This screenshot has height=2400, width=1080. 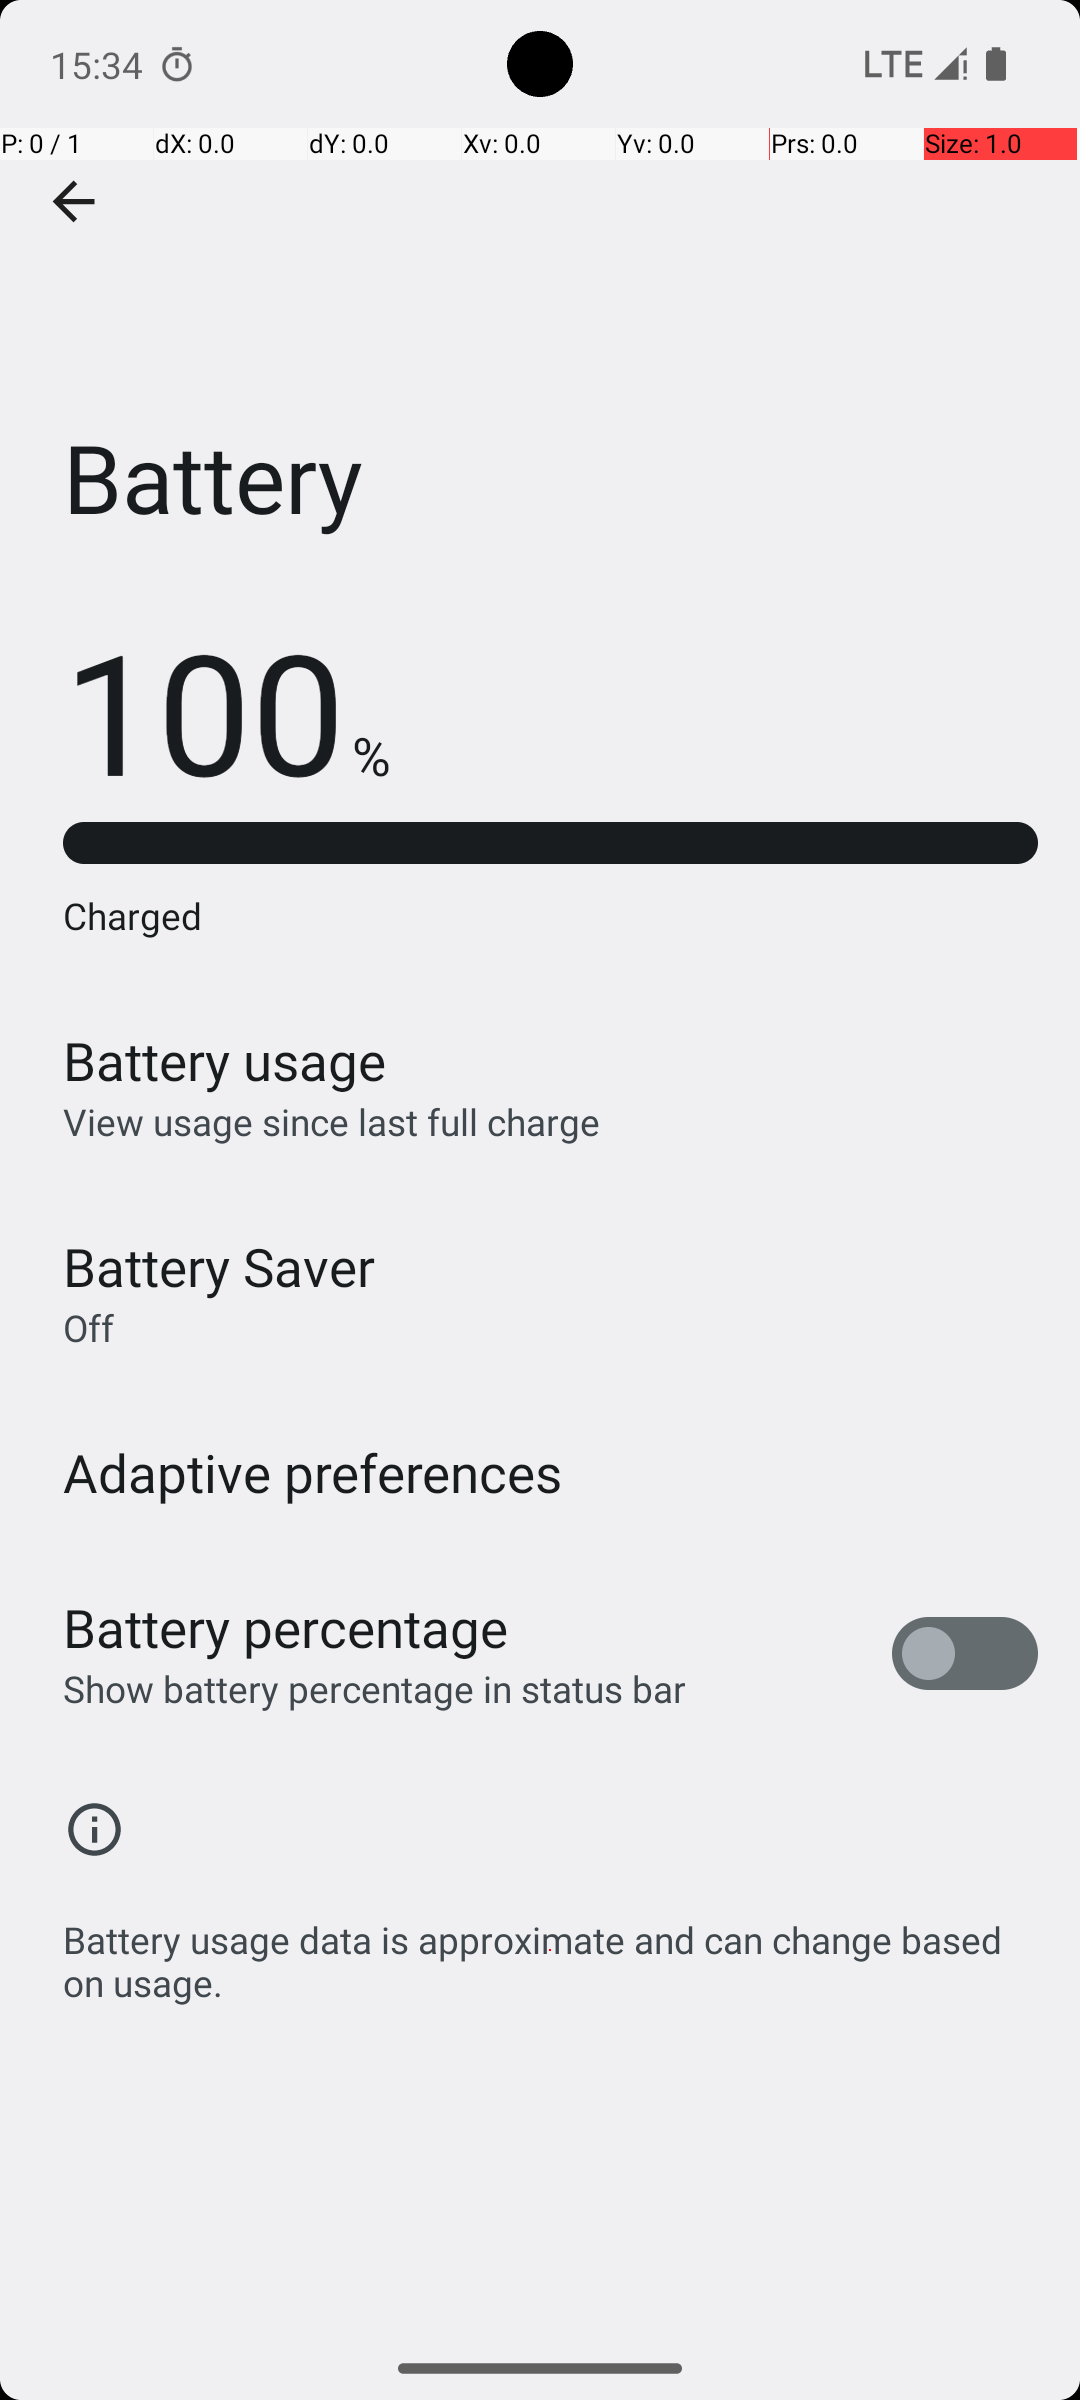 What do you see at coordinates (550, 916) in the screenshot?
I see `Charged` at bounding box center [550, 916].